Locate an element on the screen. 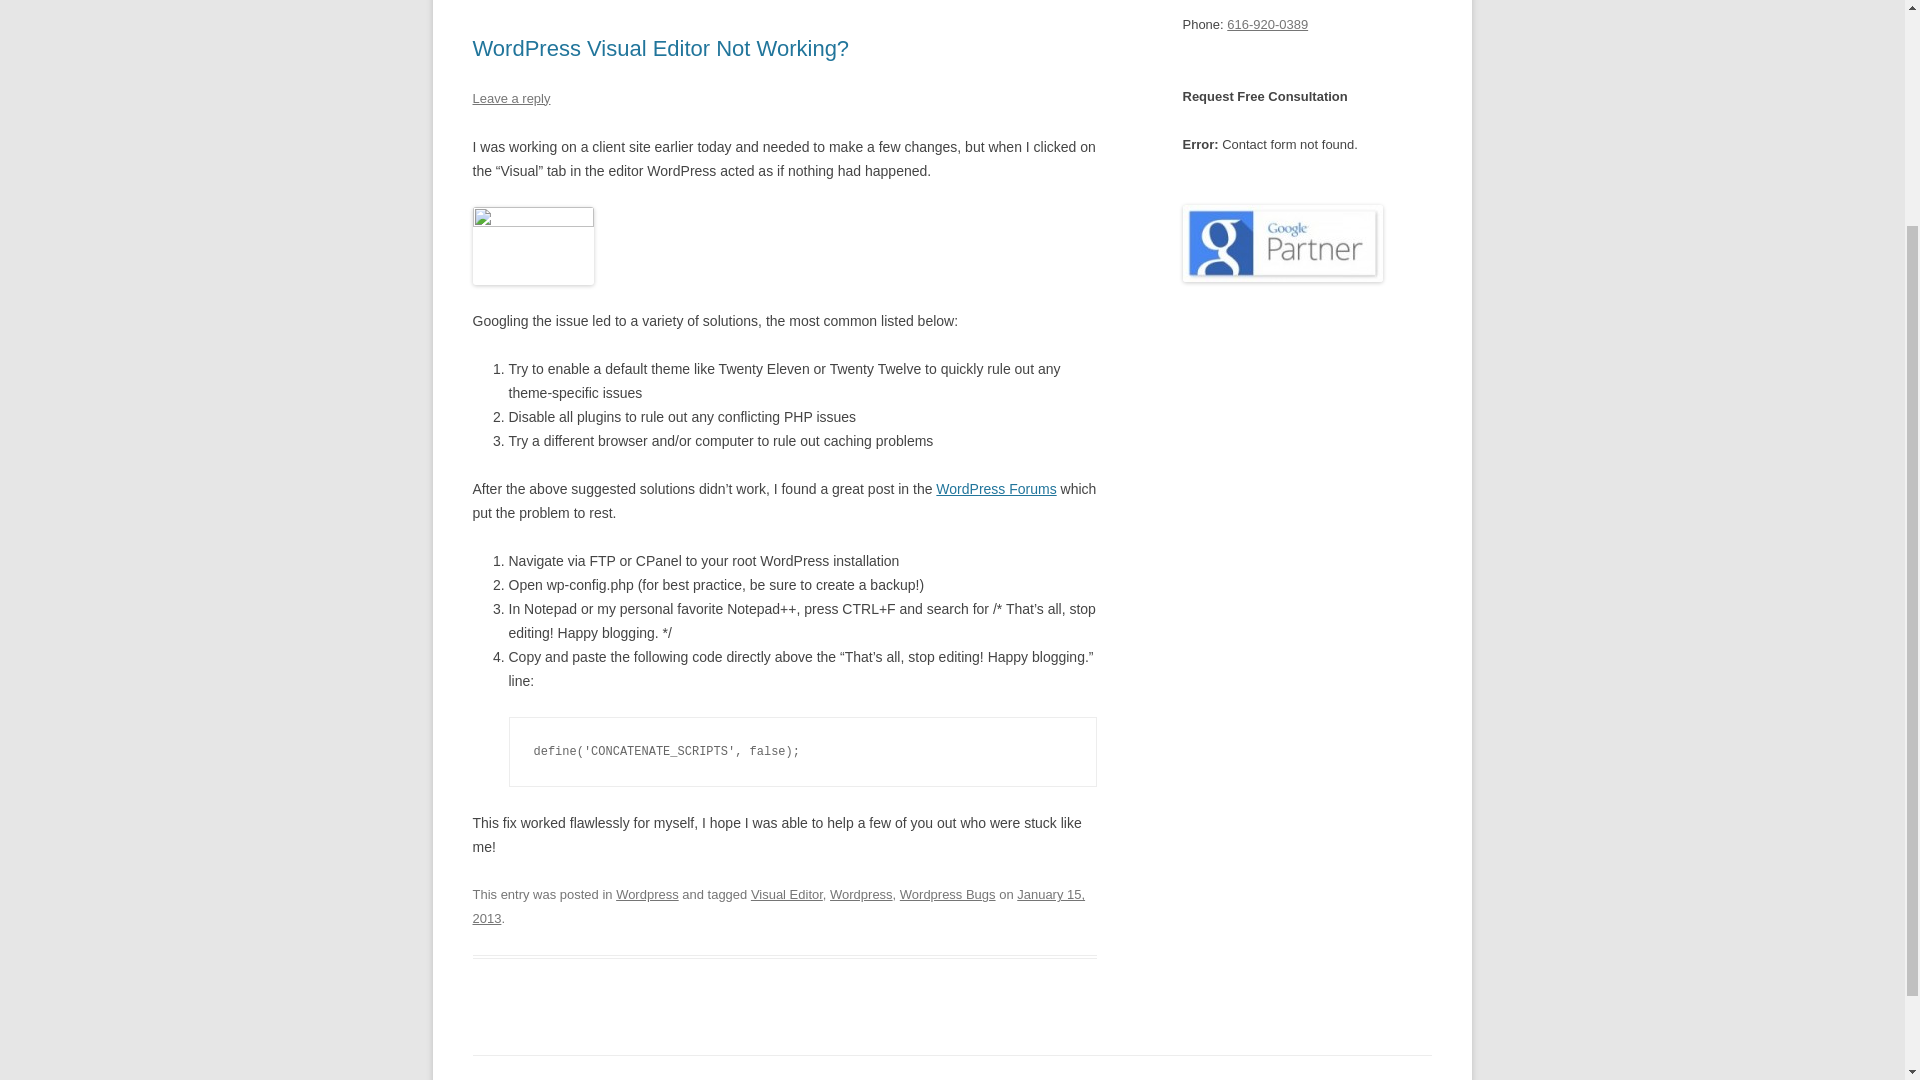  WordPress Visual Editor Not Working? is located at coordinates (660, 48).